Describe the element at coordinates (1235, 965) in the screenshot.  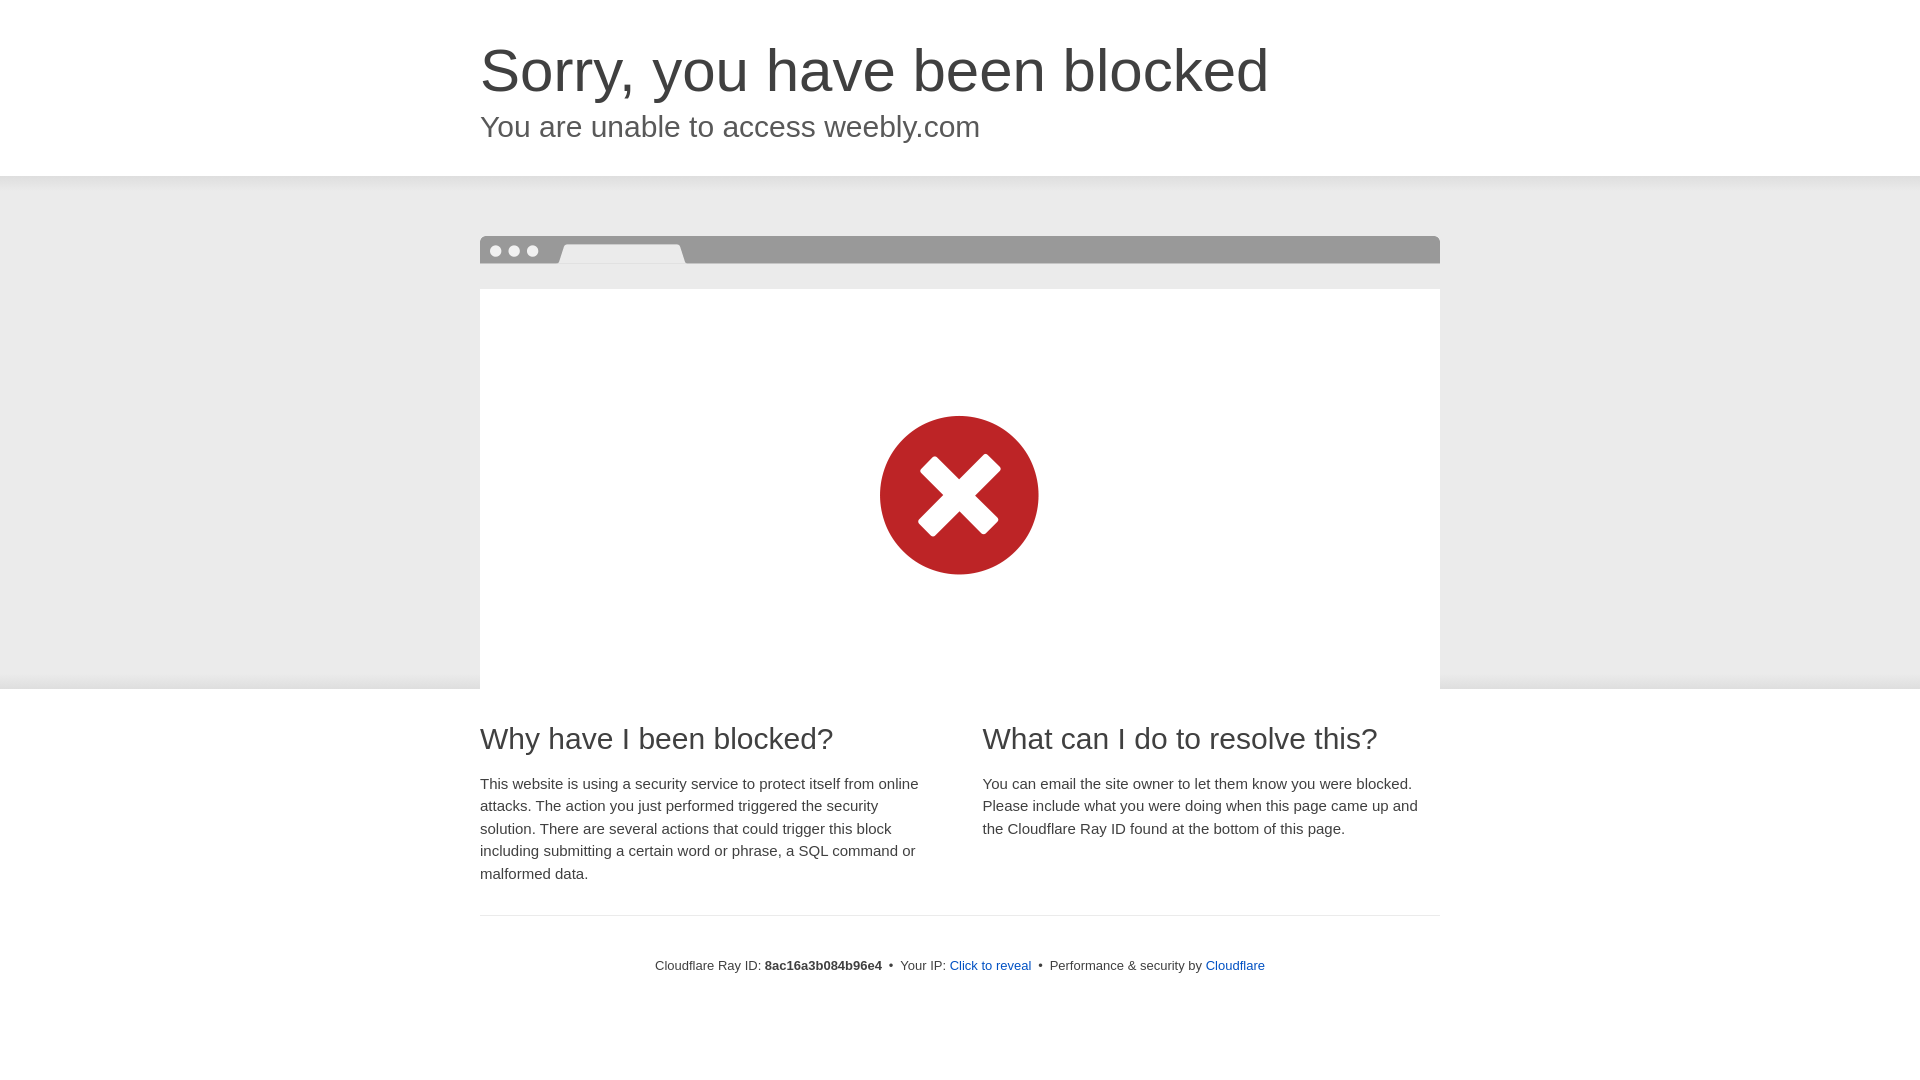
I see `Cloudflare` at that location.